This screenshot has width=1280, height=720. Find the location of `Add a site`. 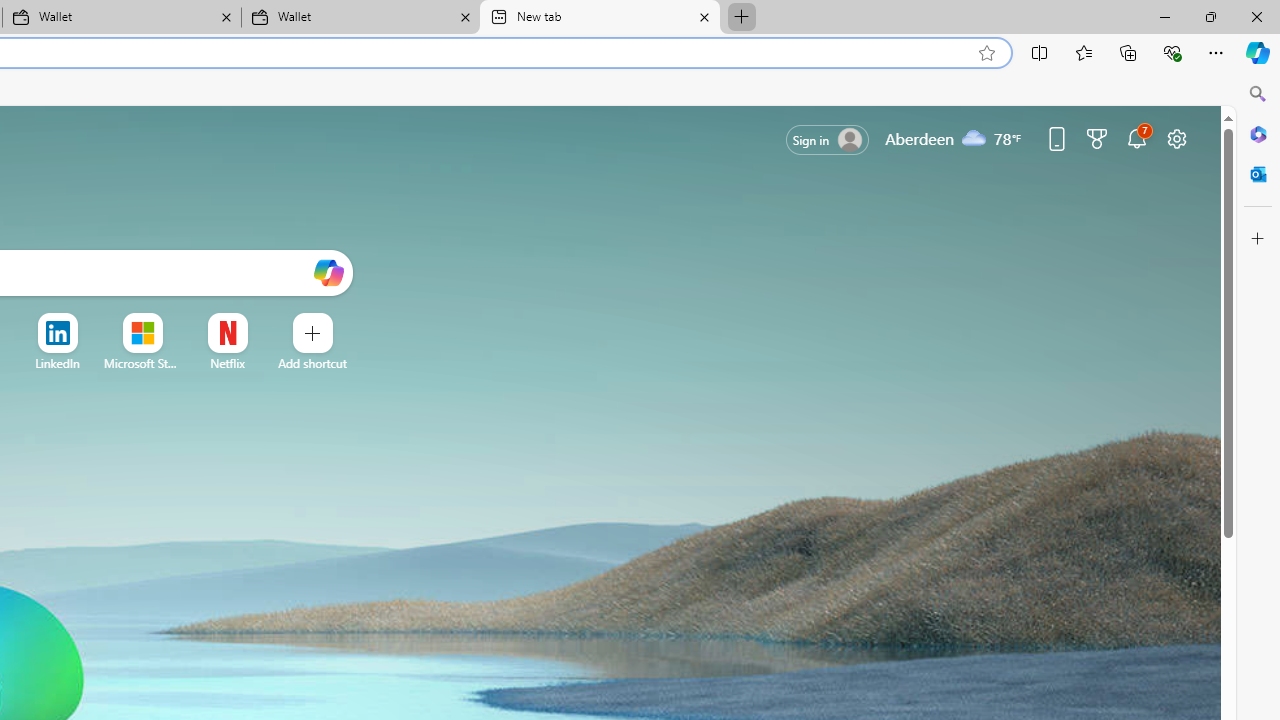

Add a site is located at coordinates (312, 363).